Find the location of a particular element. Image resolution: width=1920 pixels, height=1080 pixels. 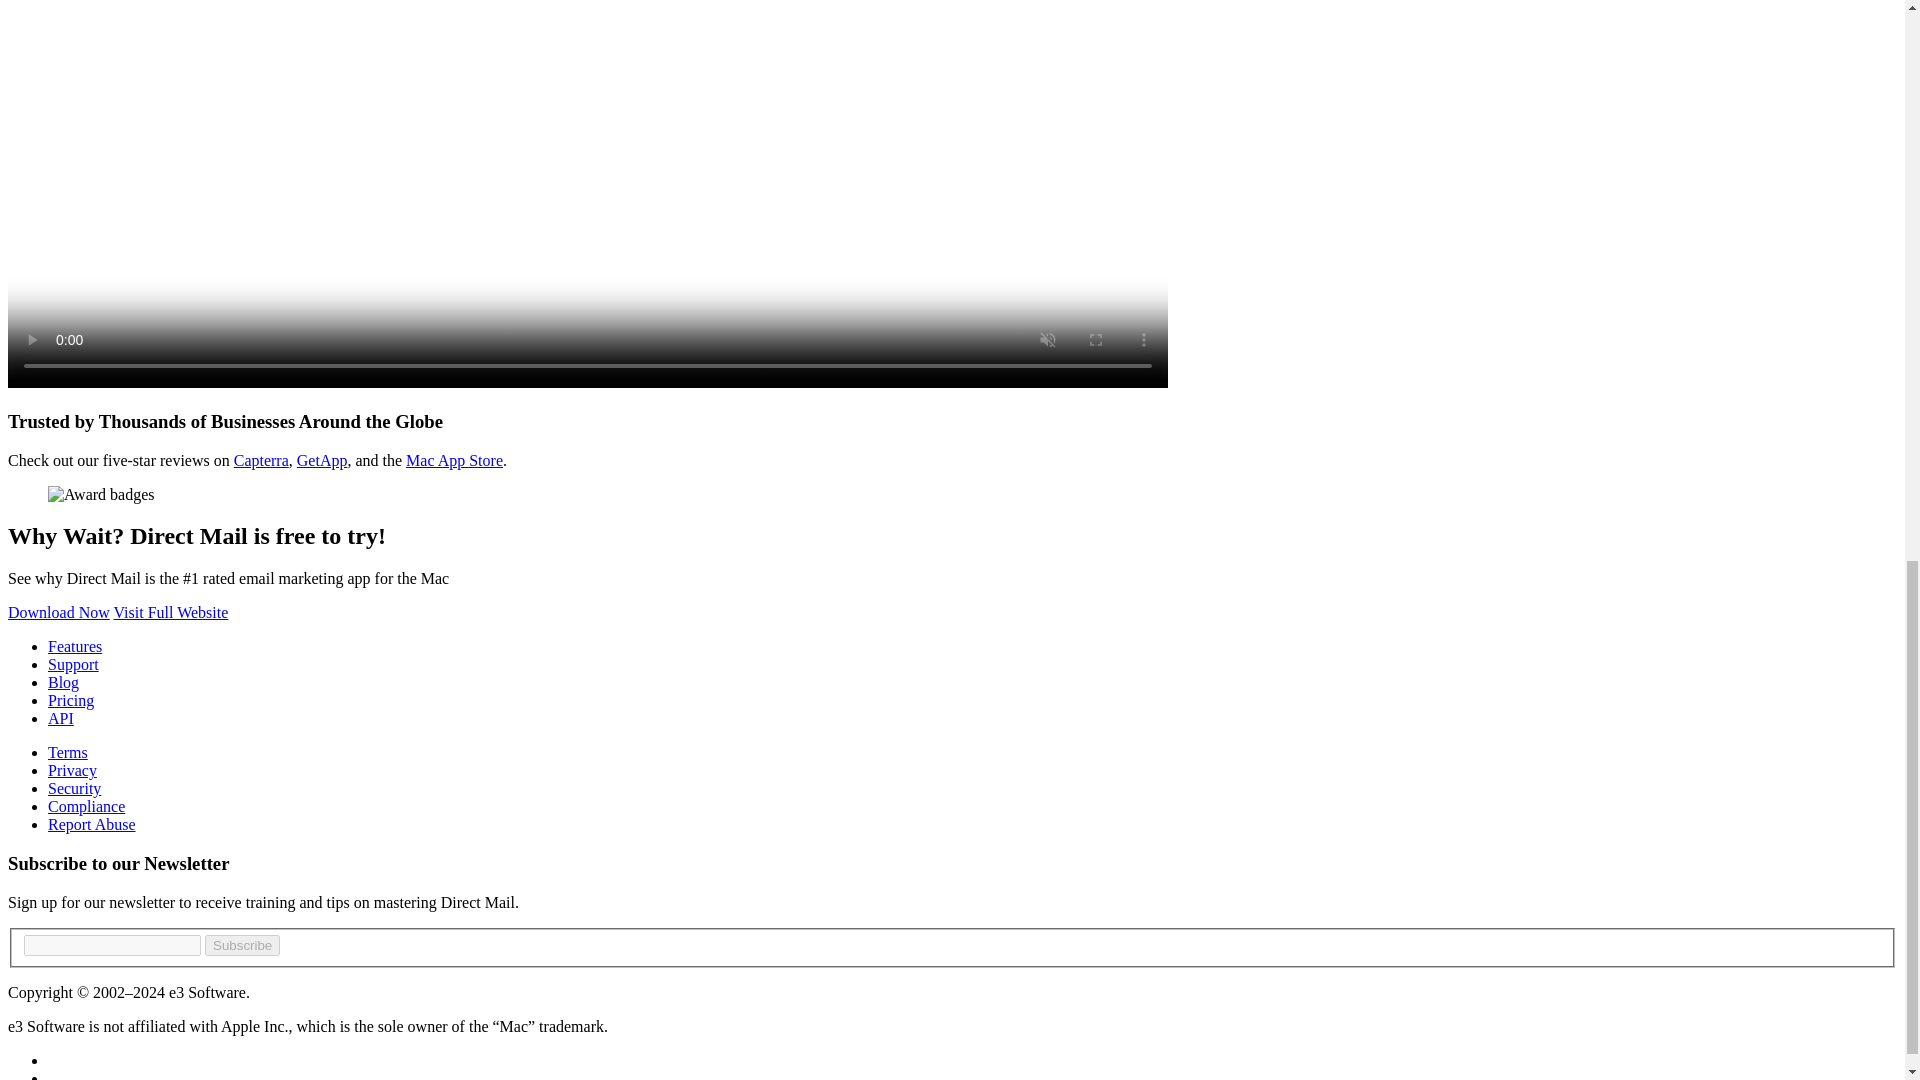

Support is located at coordinates (74, 664).